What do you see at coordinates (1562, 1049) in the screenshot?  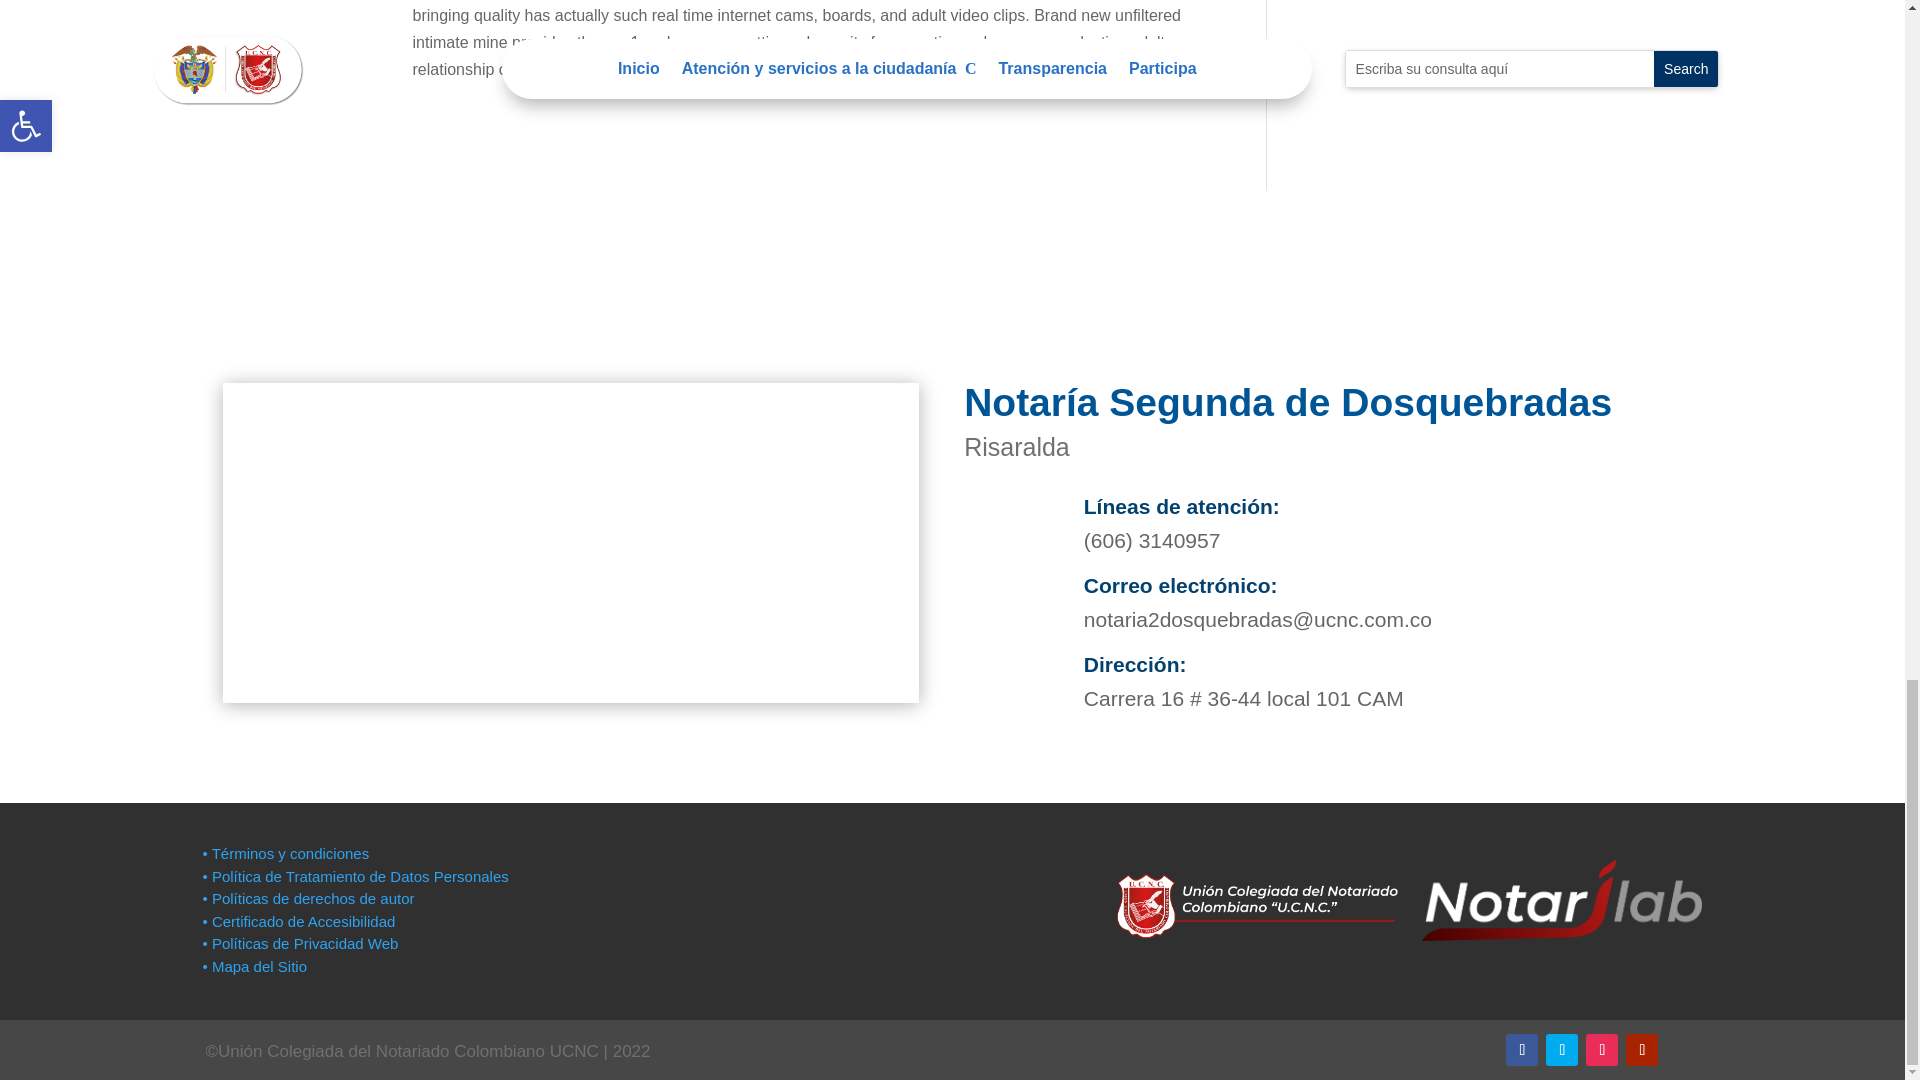 I see `Follow on Twitter` at bounding box center [1562, 1049].